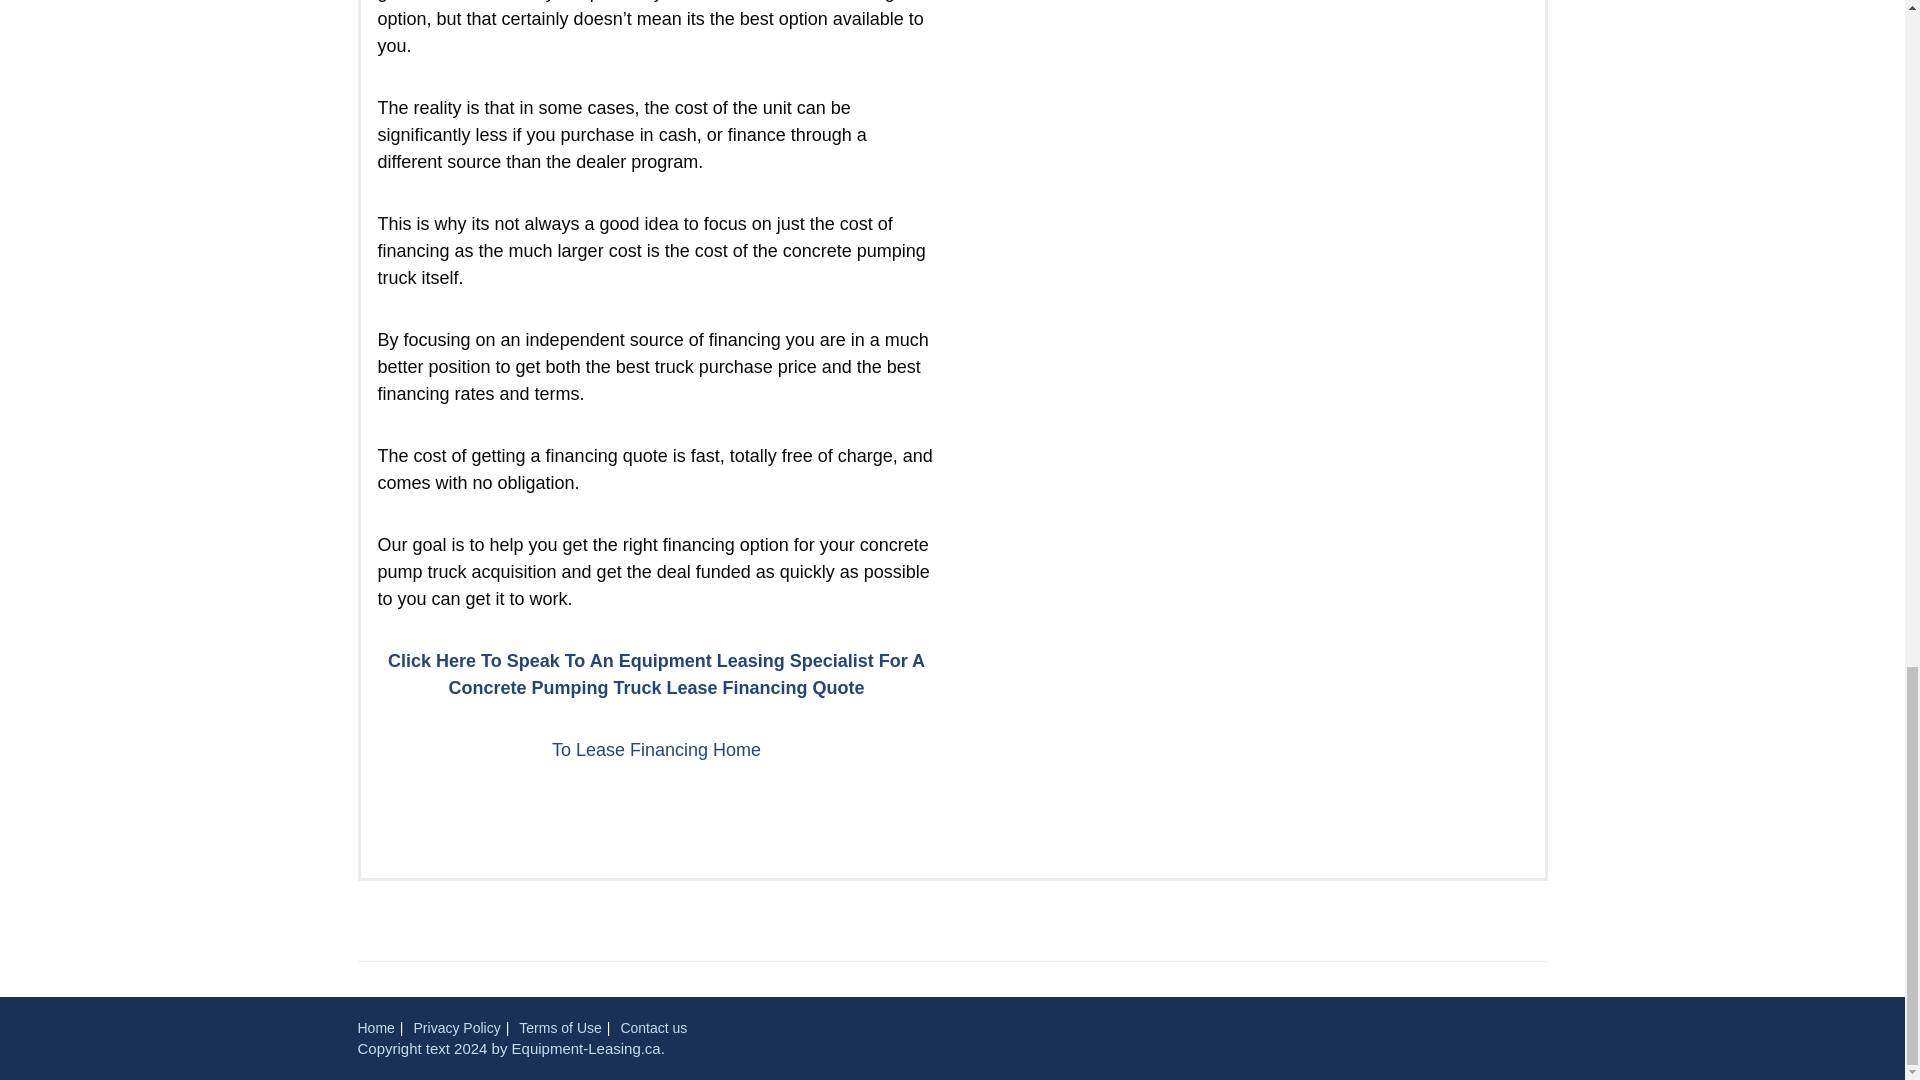 This screenshot has width=1920, height=1080. What do you see at coordinates (376, 1027) in the screenshot?
I see `Home` at bounding box center [376, 1027].